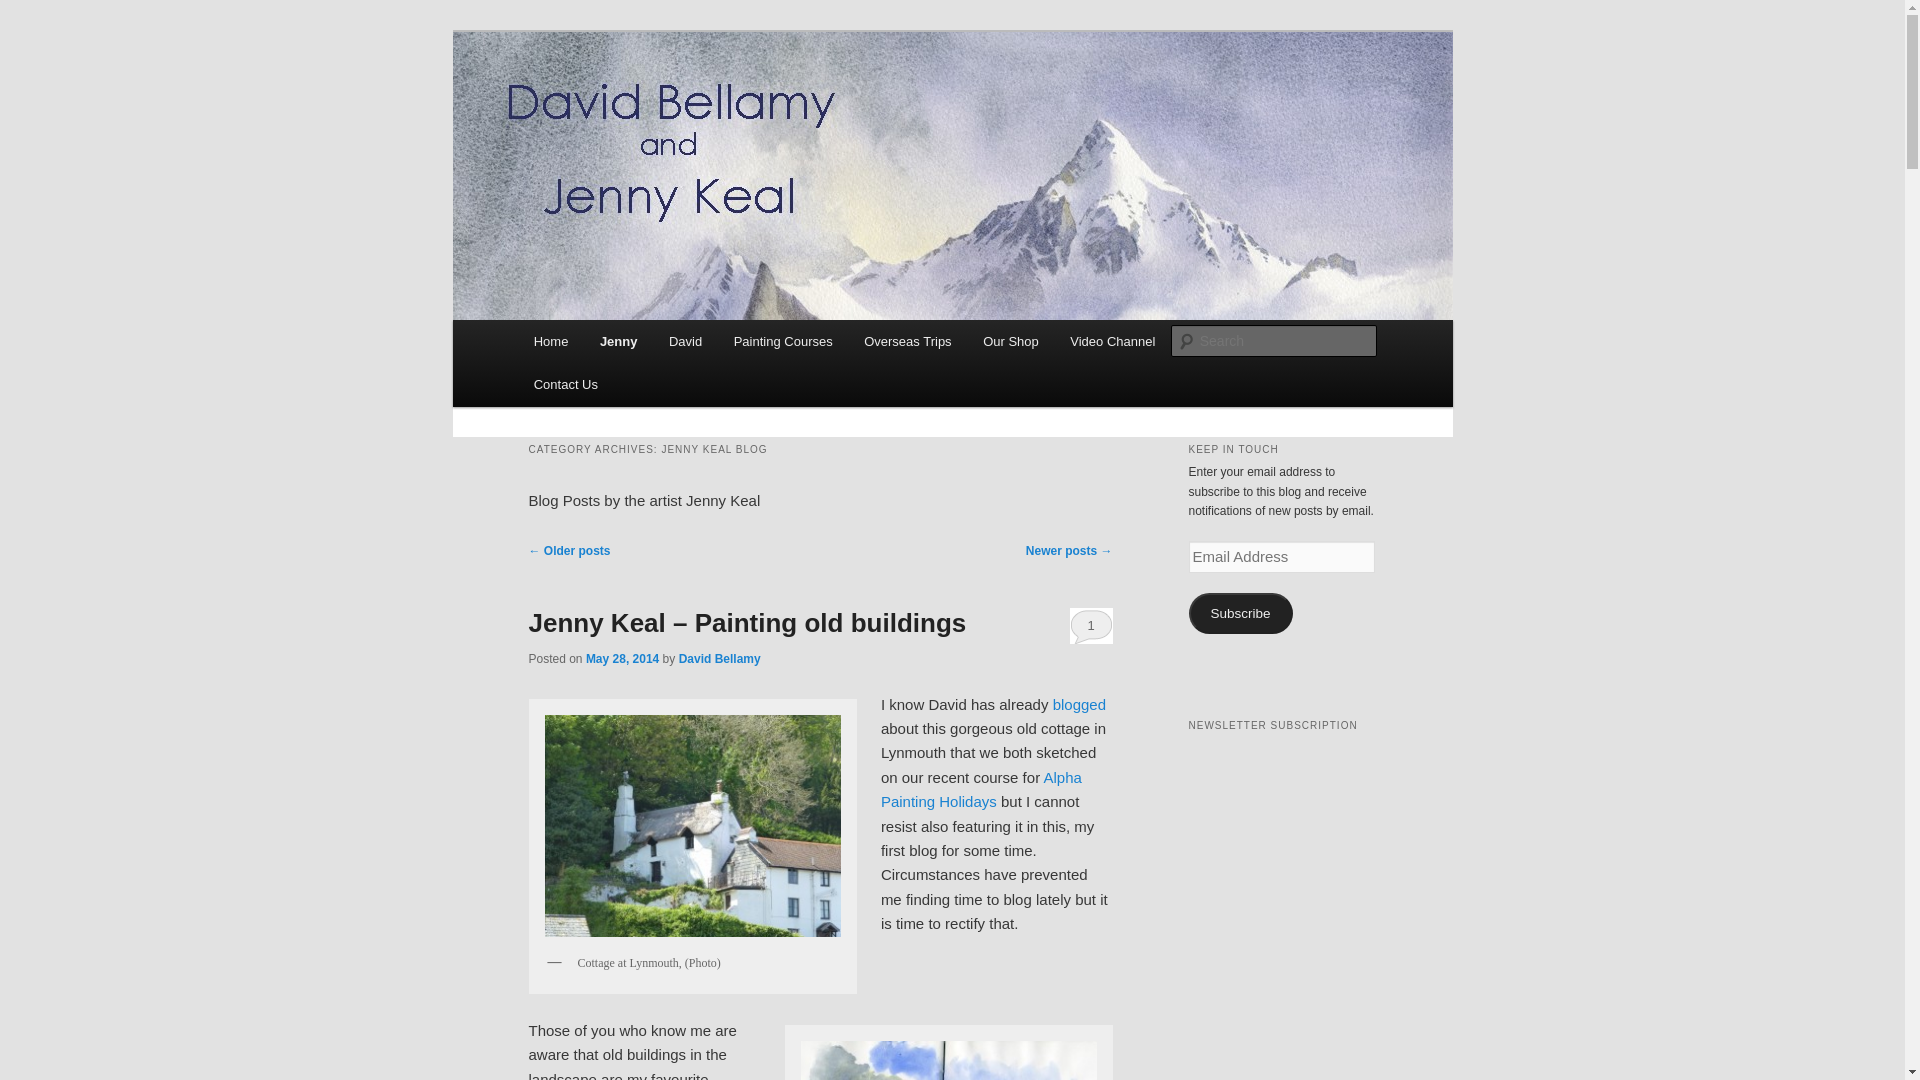 The width and height of the screenshot is (1920, 1080). I want to click on View all posts by David Bellamy, so click(720, 659).